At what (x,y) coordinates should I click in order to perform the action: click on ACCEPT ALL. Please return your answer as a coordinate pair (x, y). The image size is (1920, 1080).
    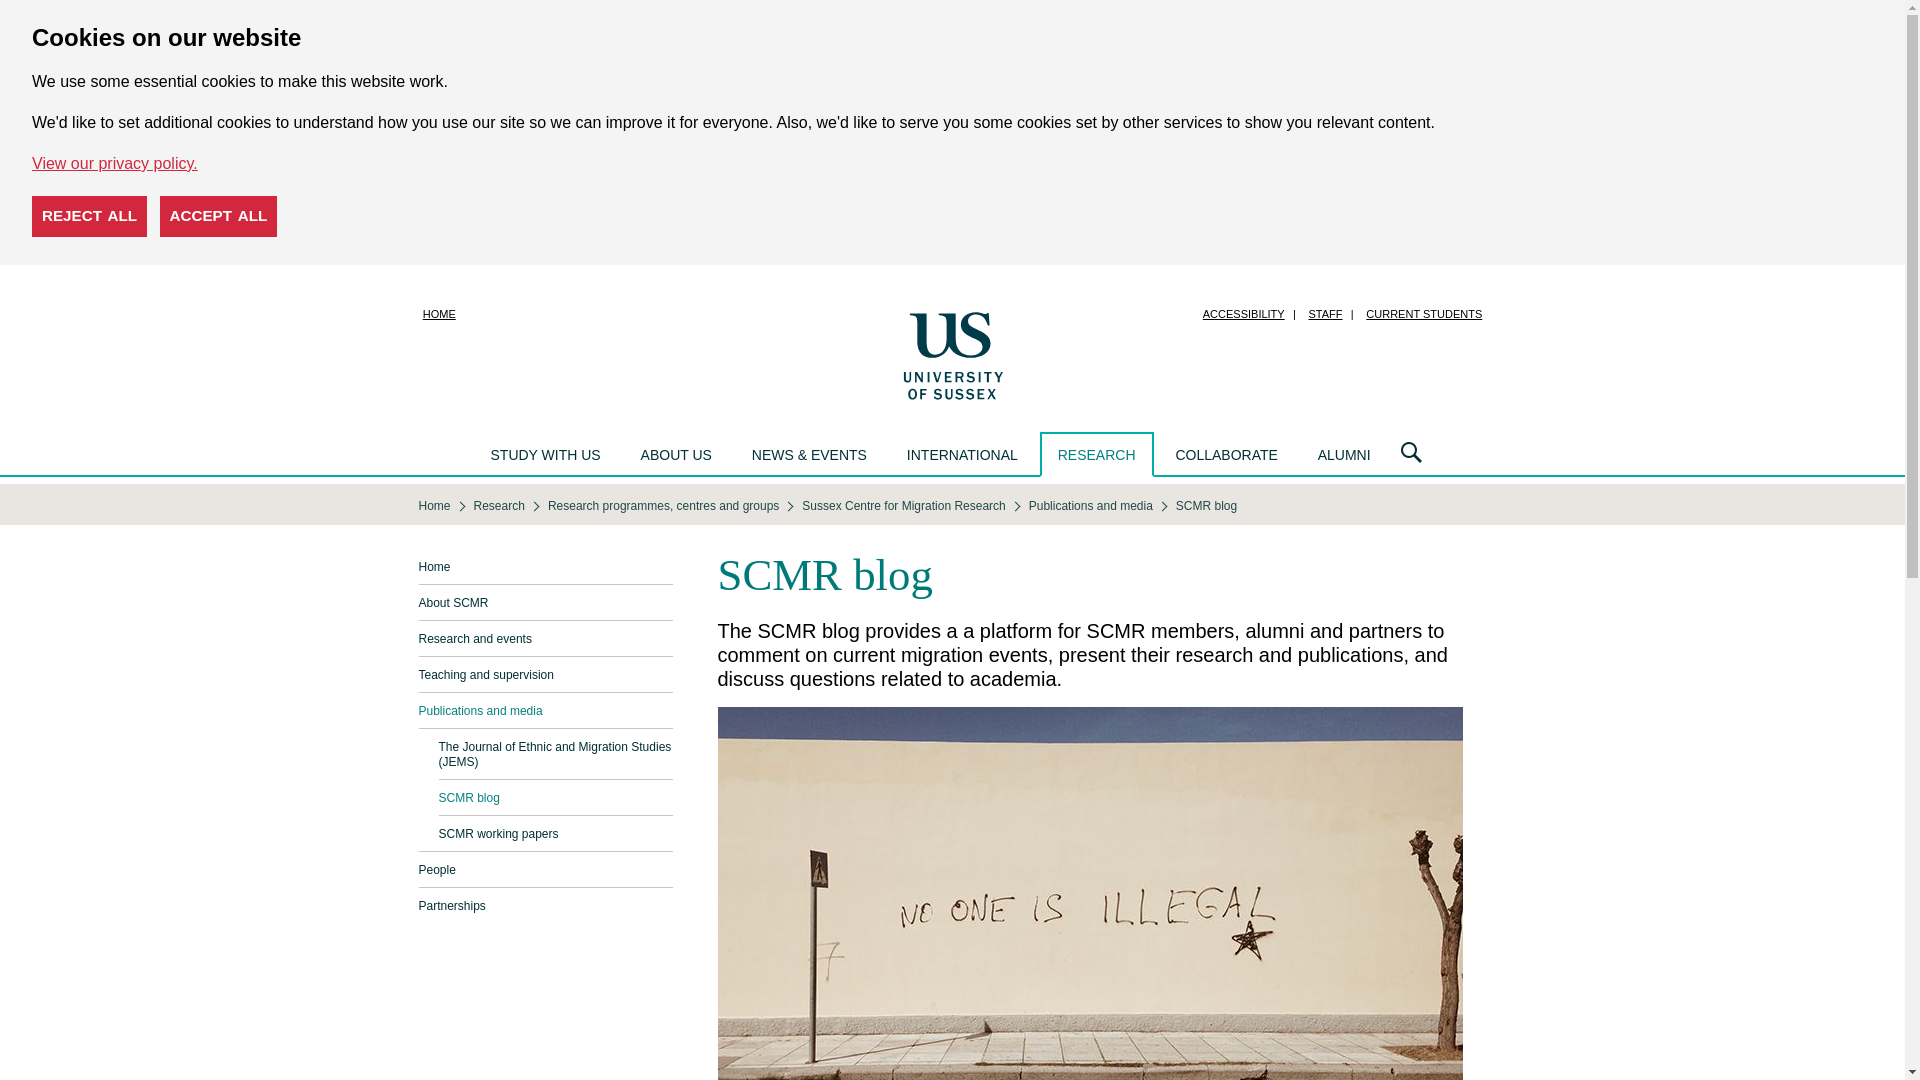
    Looking at the image, I should click on (218, 216).